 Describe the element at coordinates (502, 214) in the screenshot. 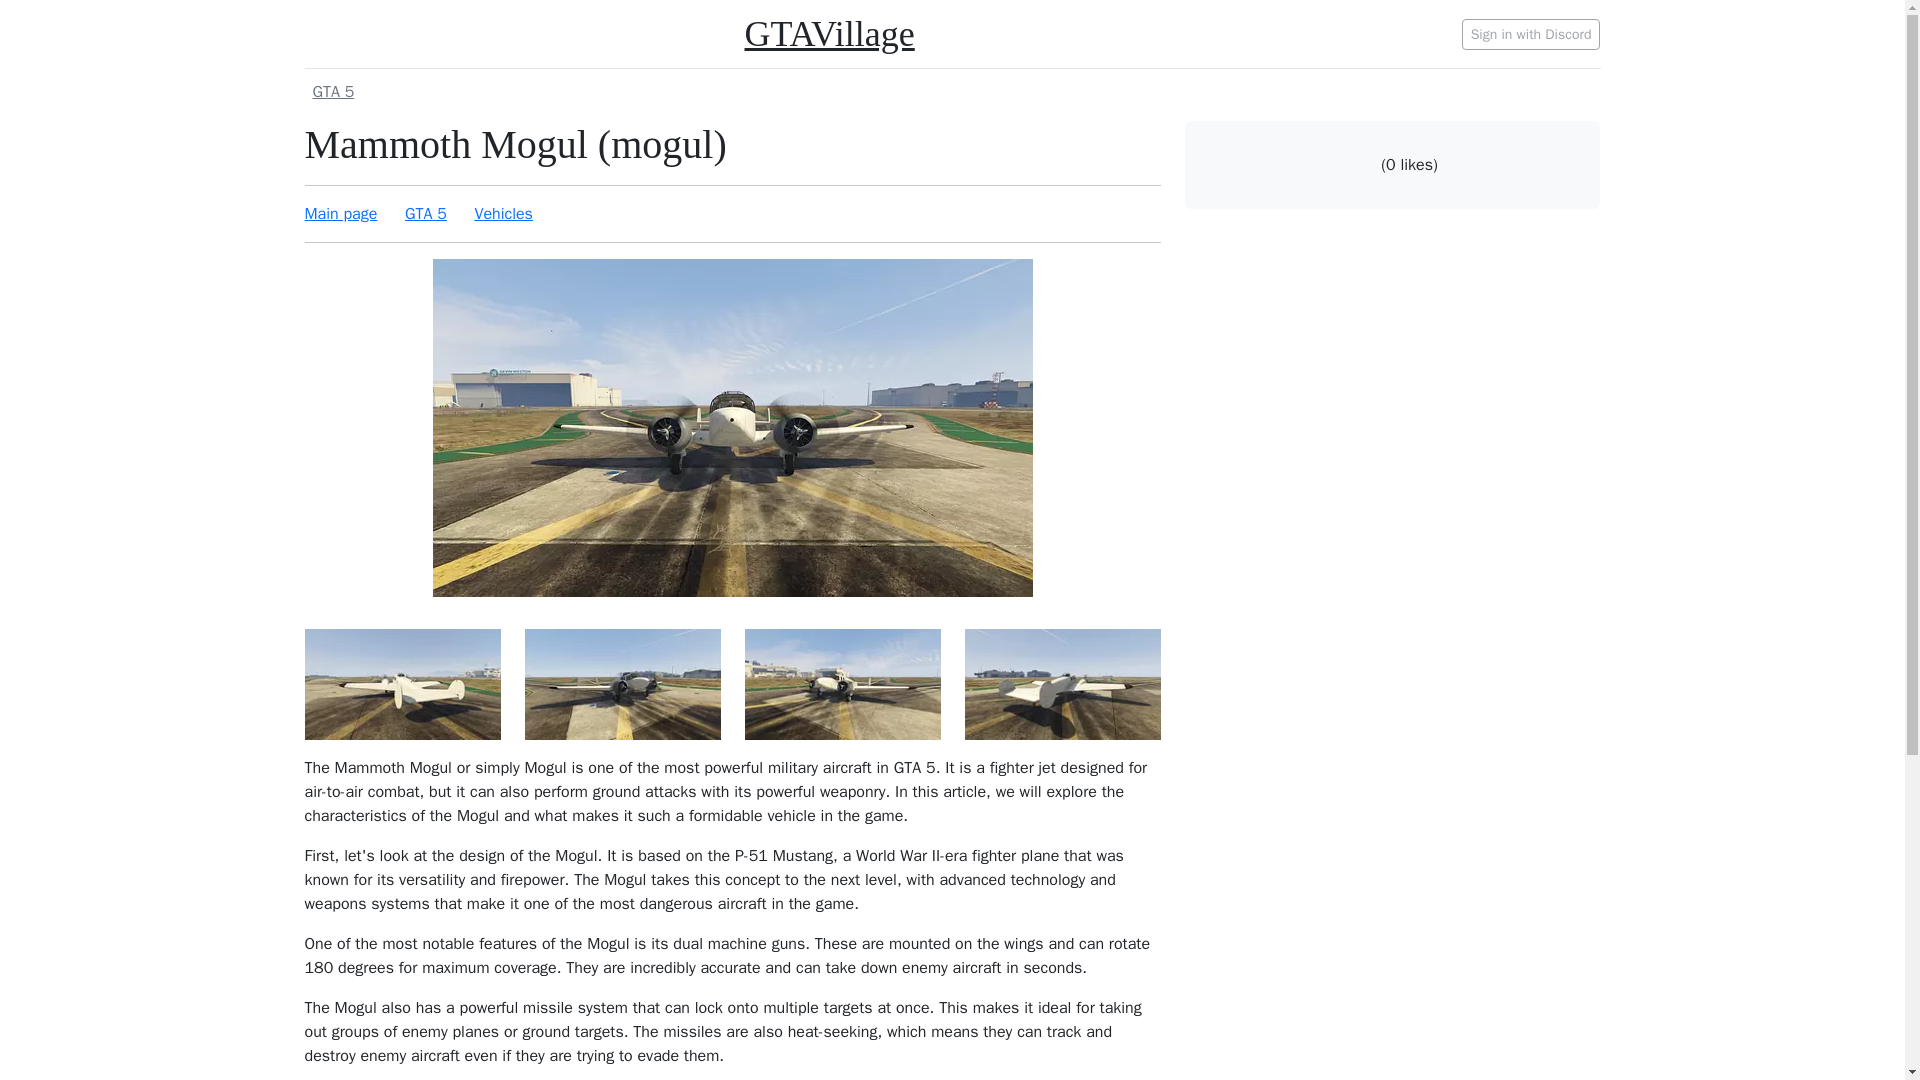

I see `Vehicles` at that location.